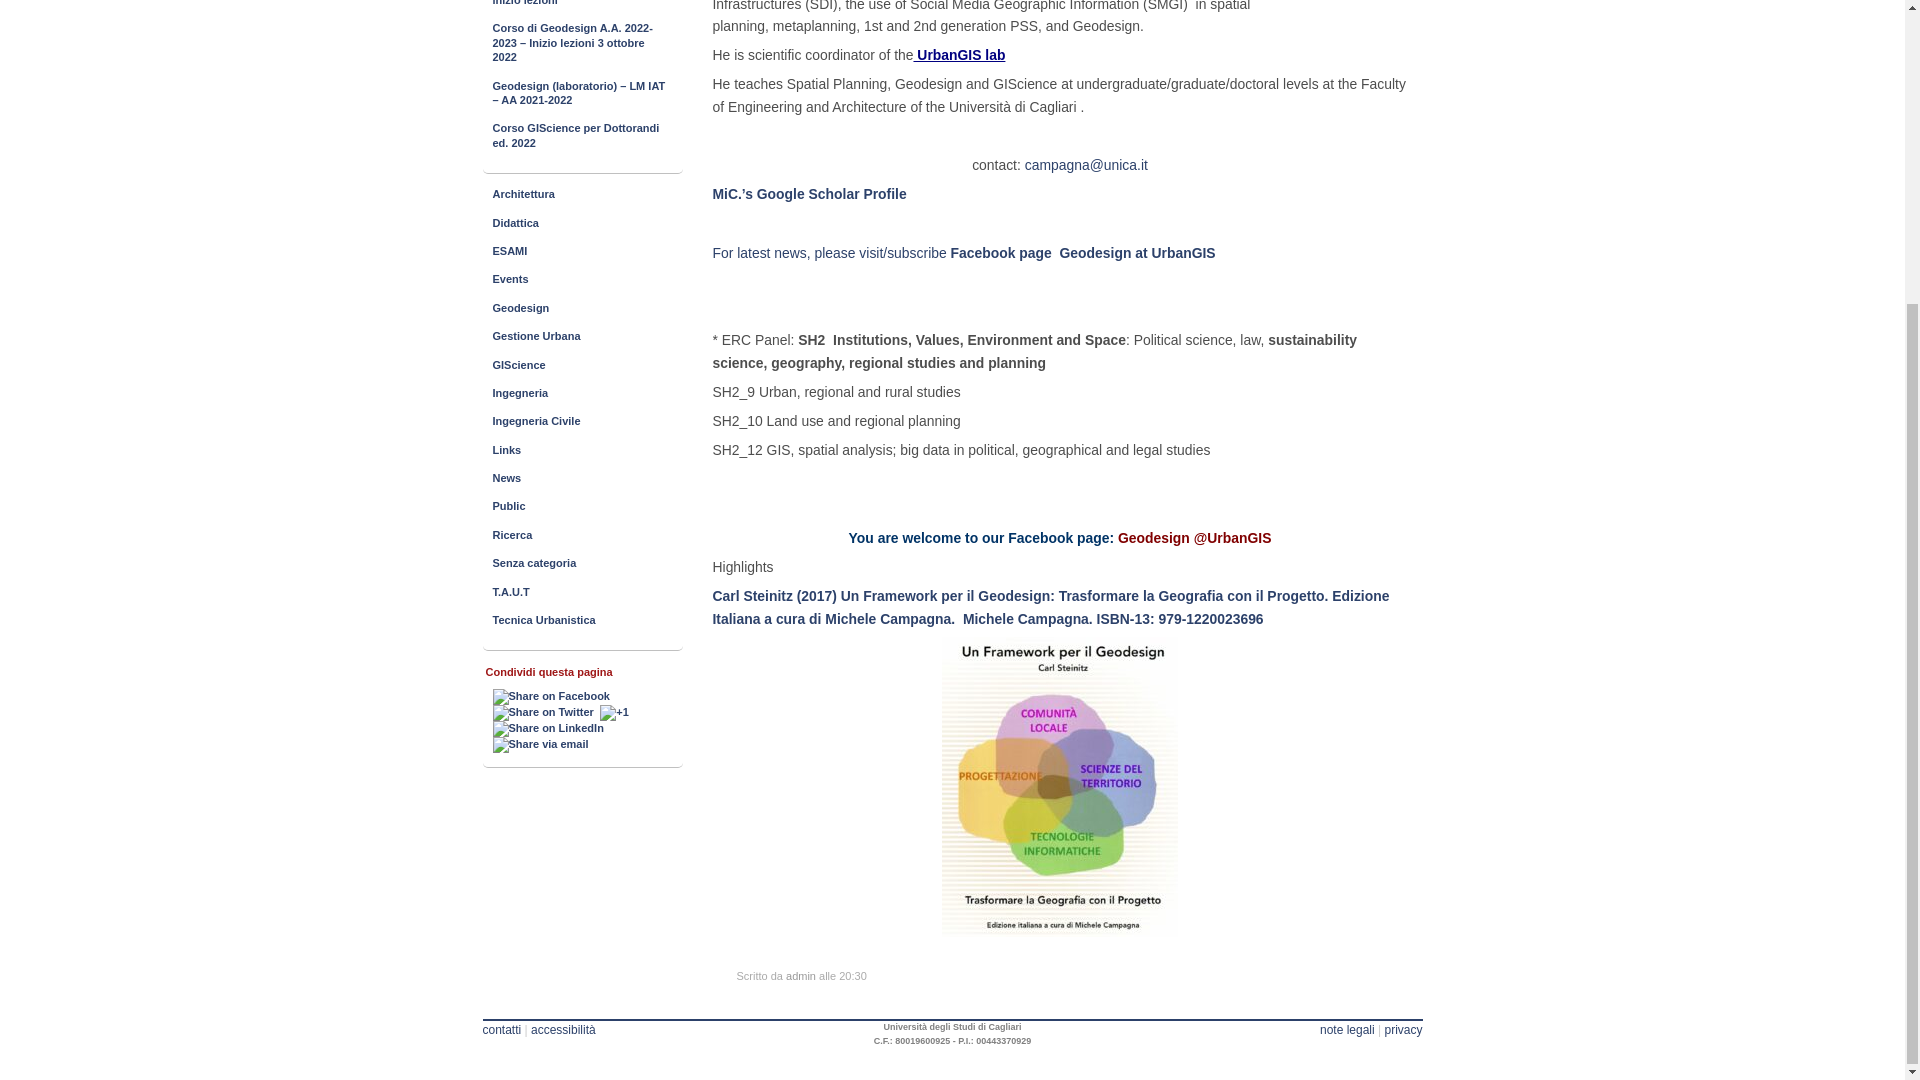  Describe the element at coordinates (958, 54) in the screenshot. I see `UrbanGIS lab` at that location.